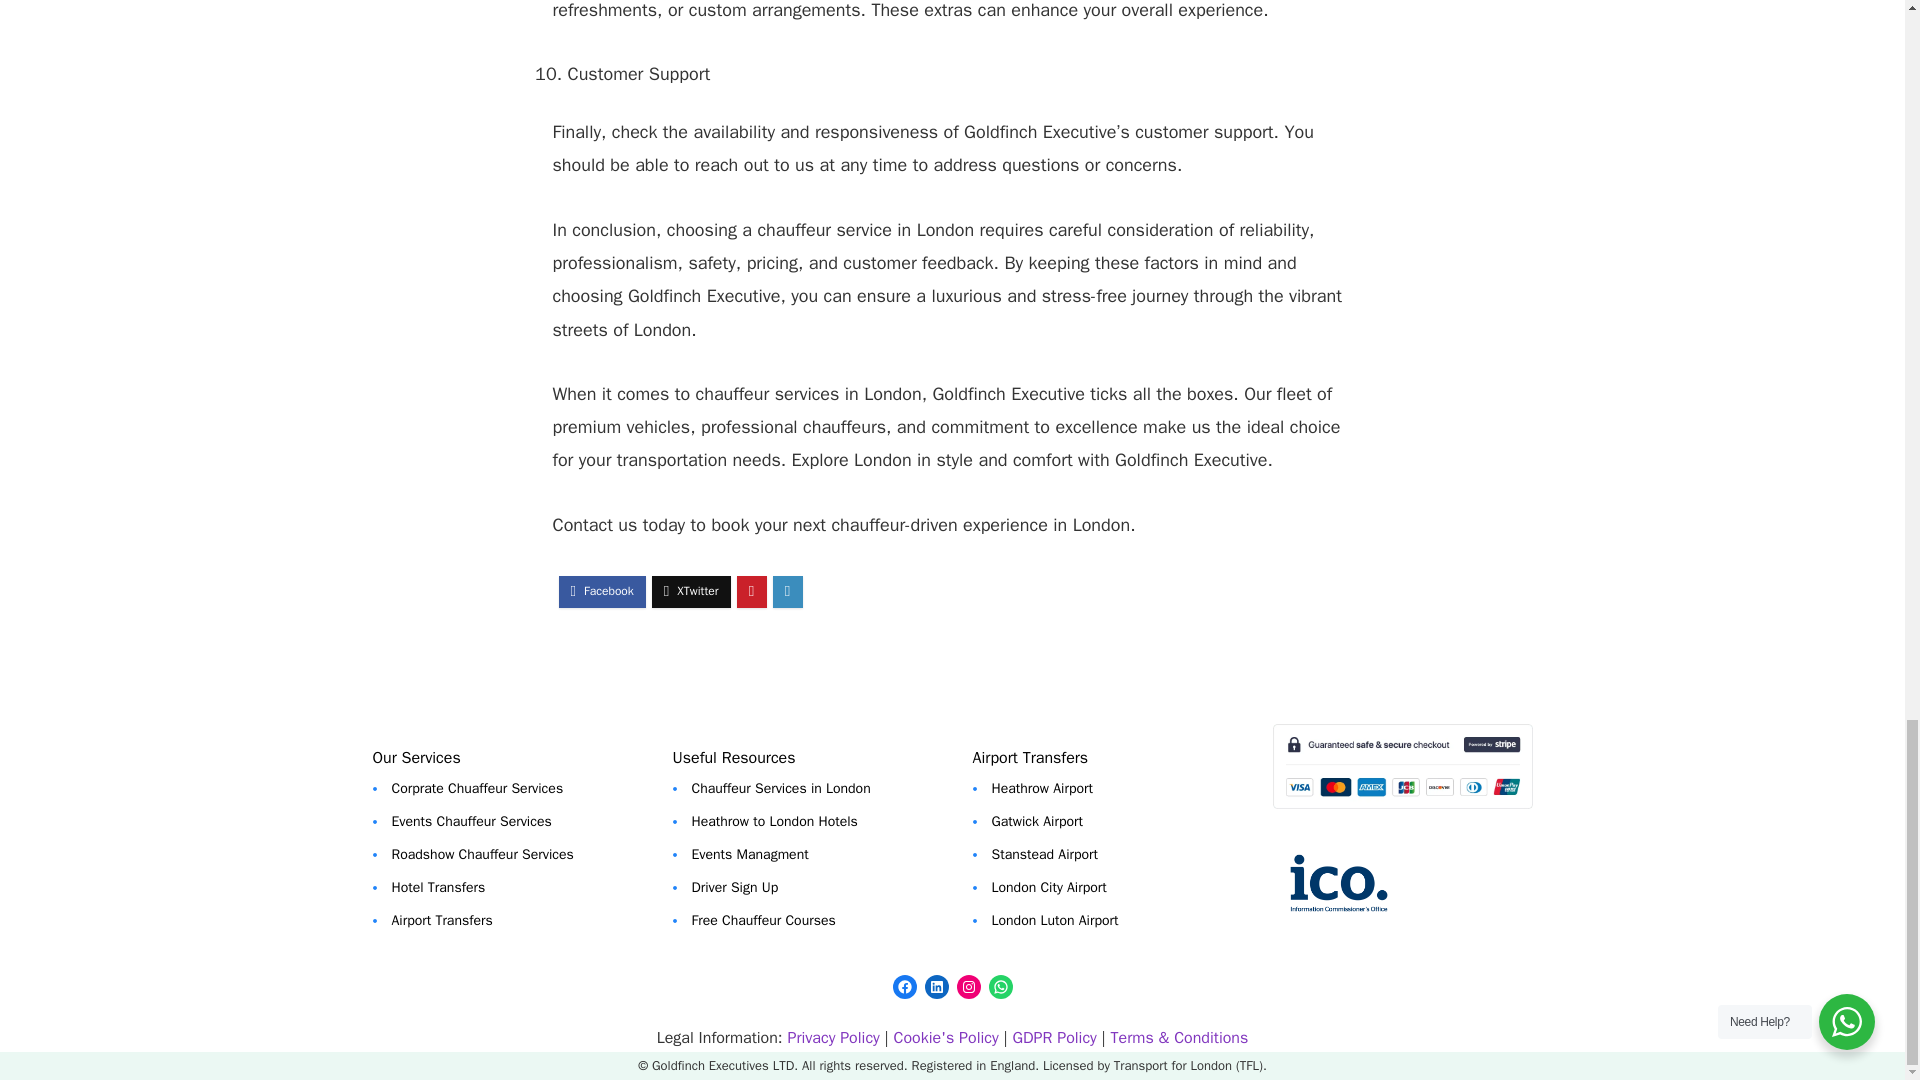  What do you see at coordinates (1056, 1038) in the screenshot?
I see `GDPR Policy` at bounding box center [1056, 1038].